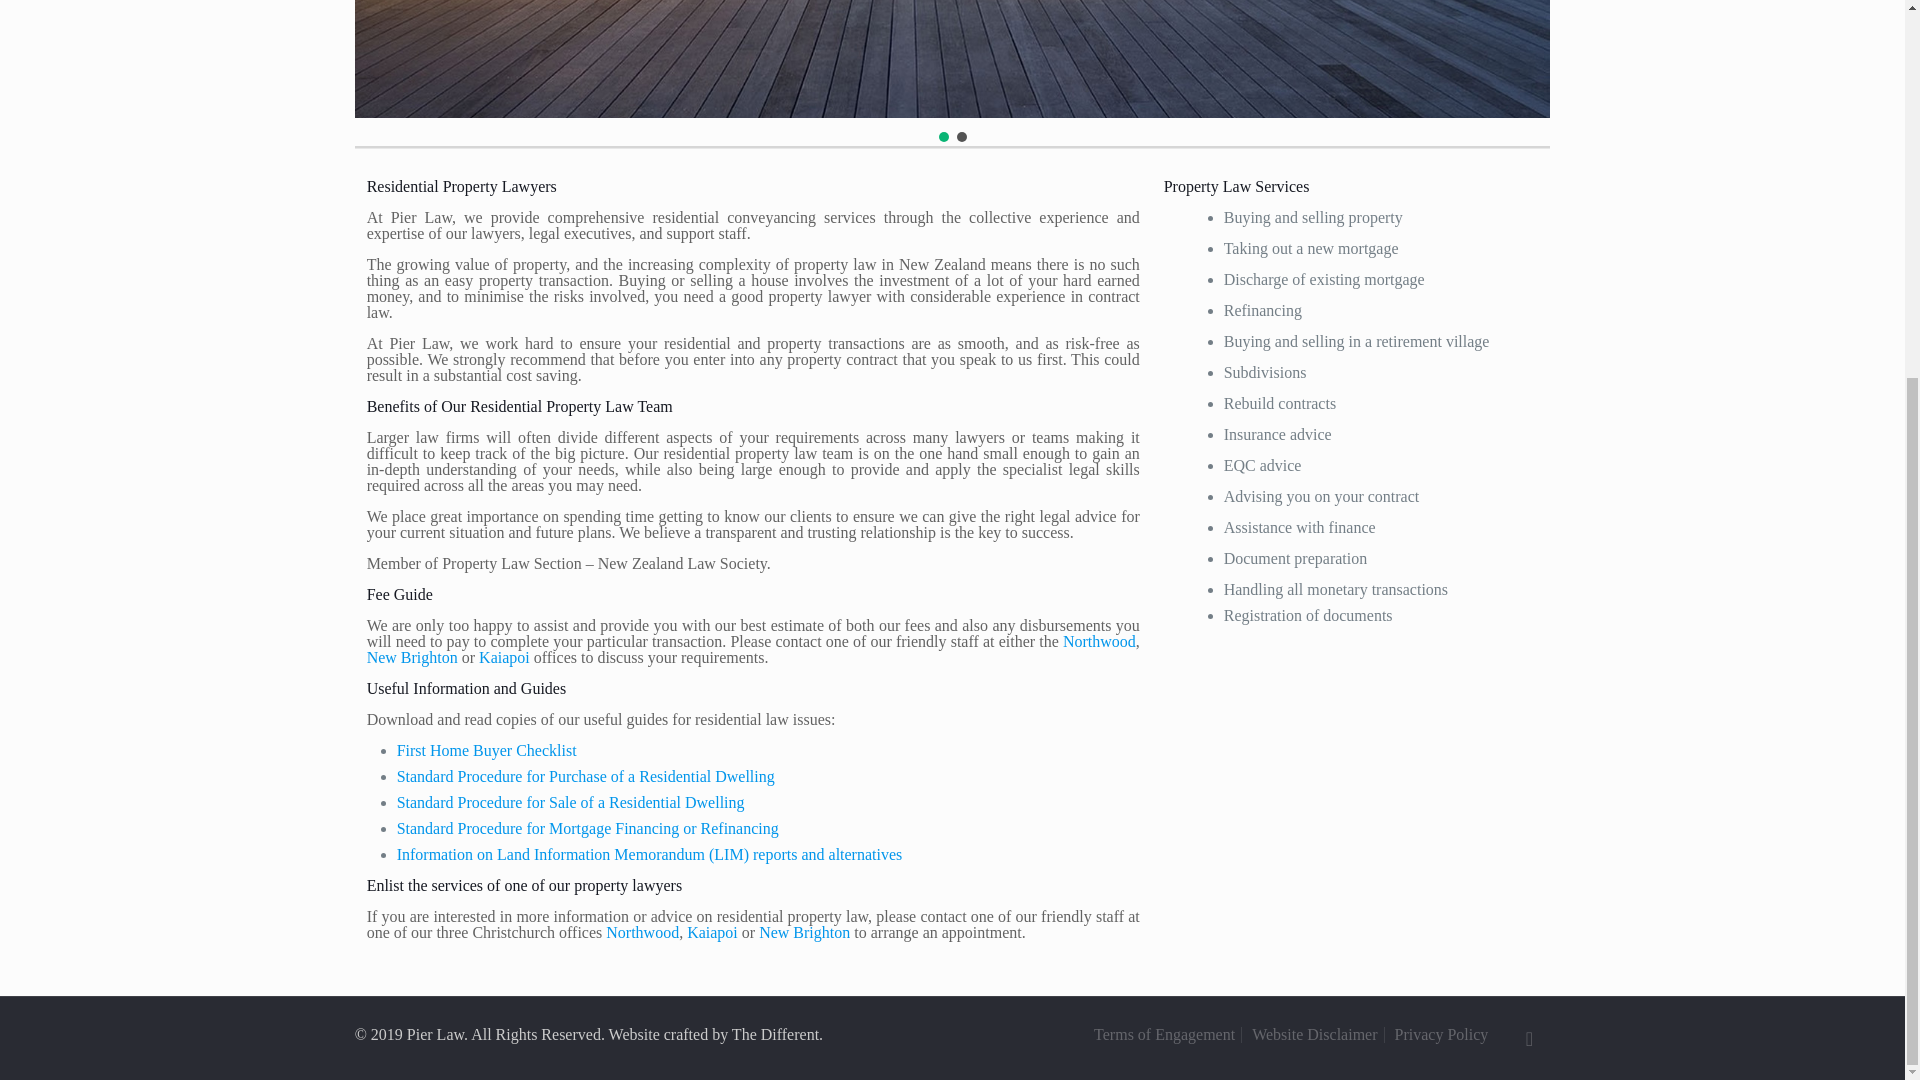  What do you see at coordinates (412, 658) in the screenshot?
I see `New Brighton Office` at bounding box center [412, 658].